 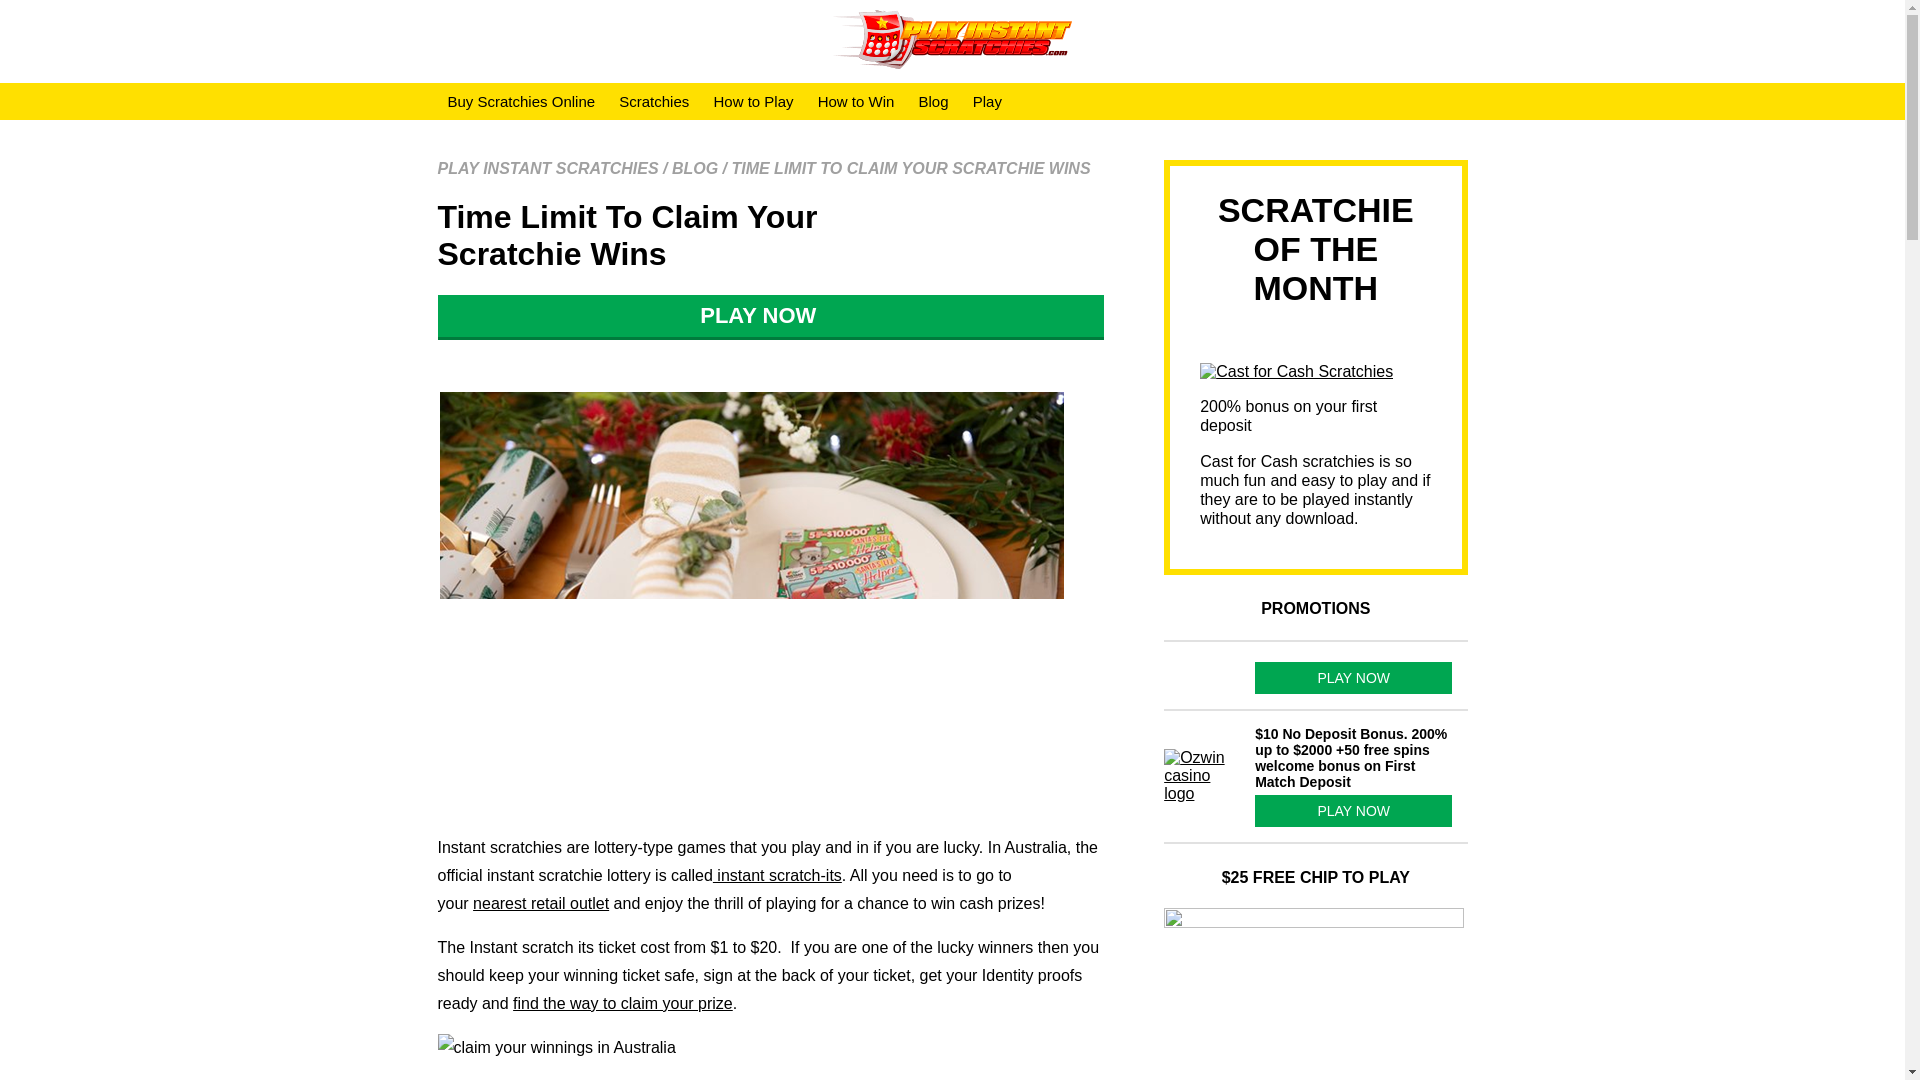 I want to click on Buy Scratchies Online, so click(x=522, y=101).